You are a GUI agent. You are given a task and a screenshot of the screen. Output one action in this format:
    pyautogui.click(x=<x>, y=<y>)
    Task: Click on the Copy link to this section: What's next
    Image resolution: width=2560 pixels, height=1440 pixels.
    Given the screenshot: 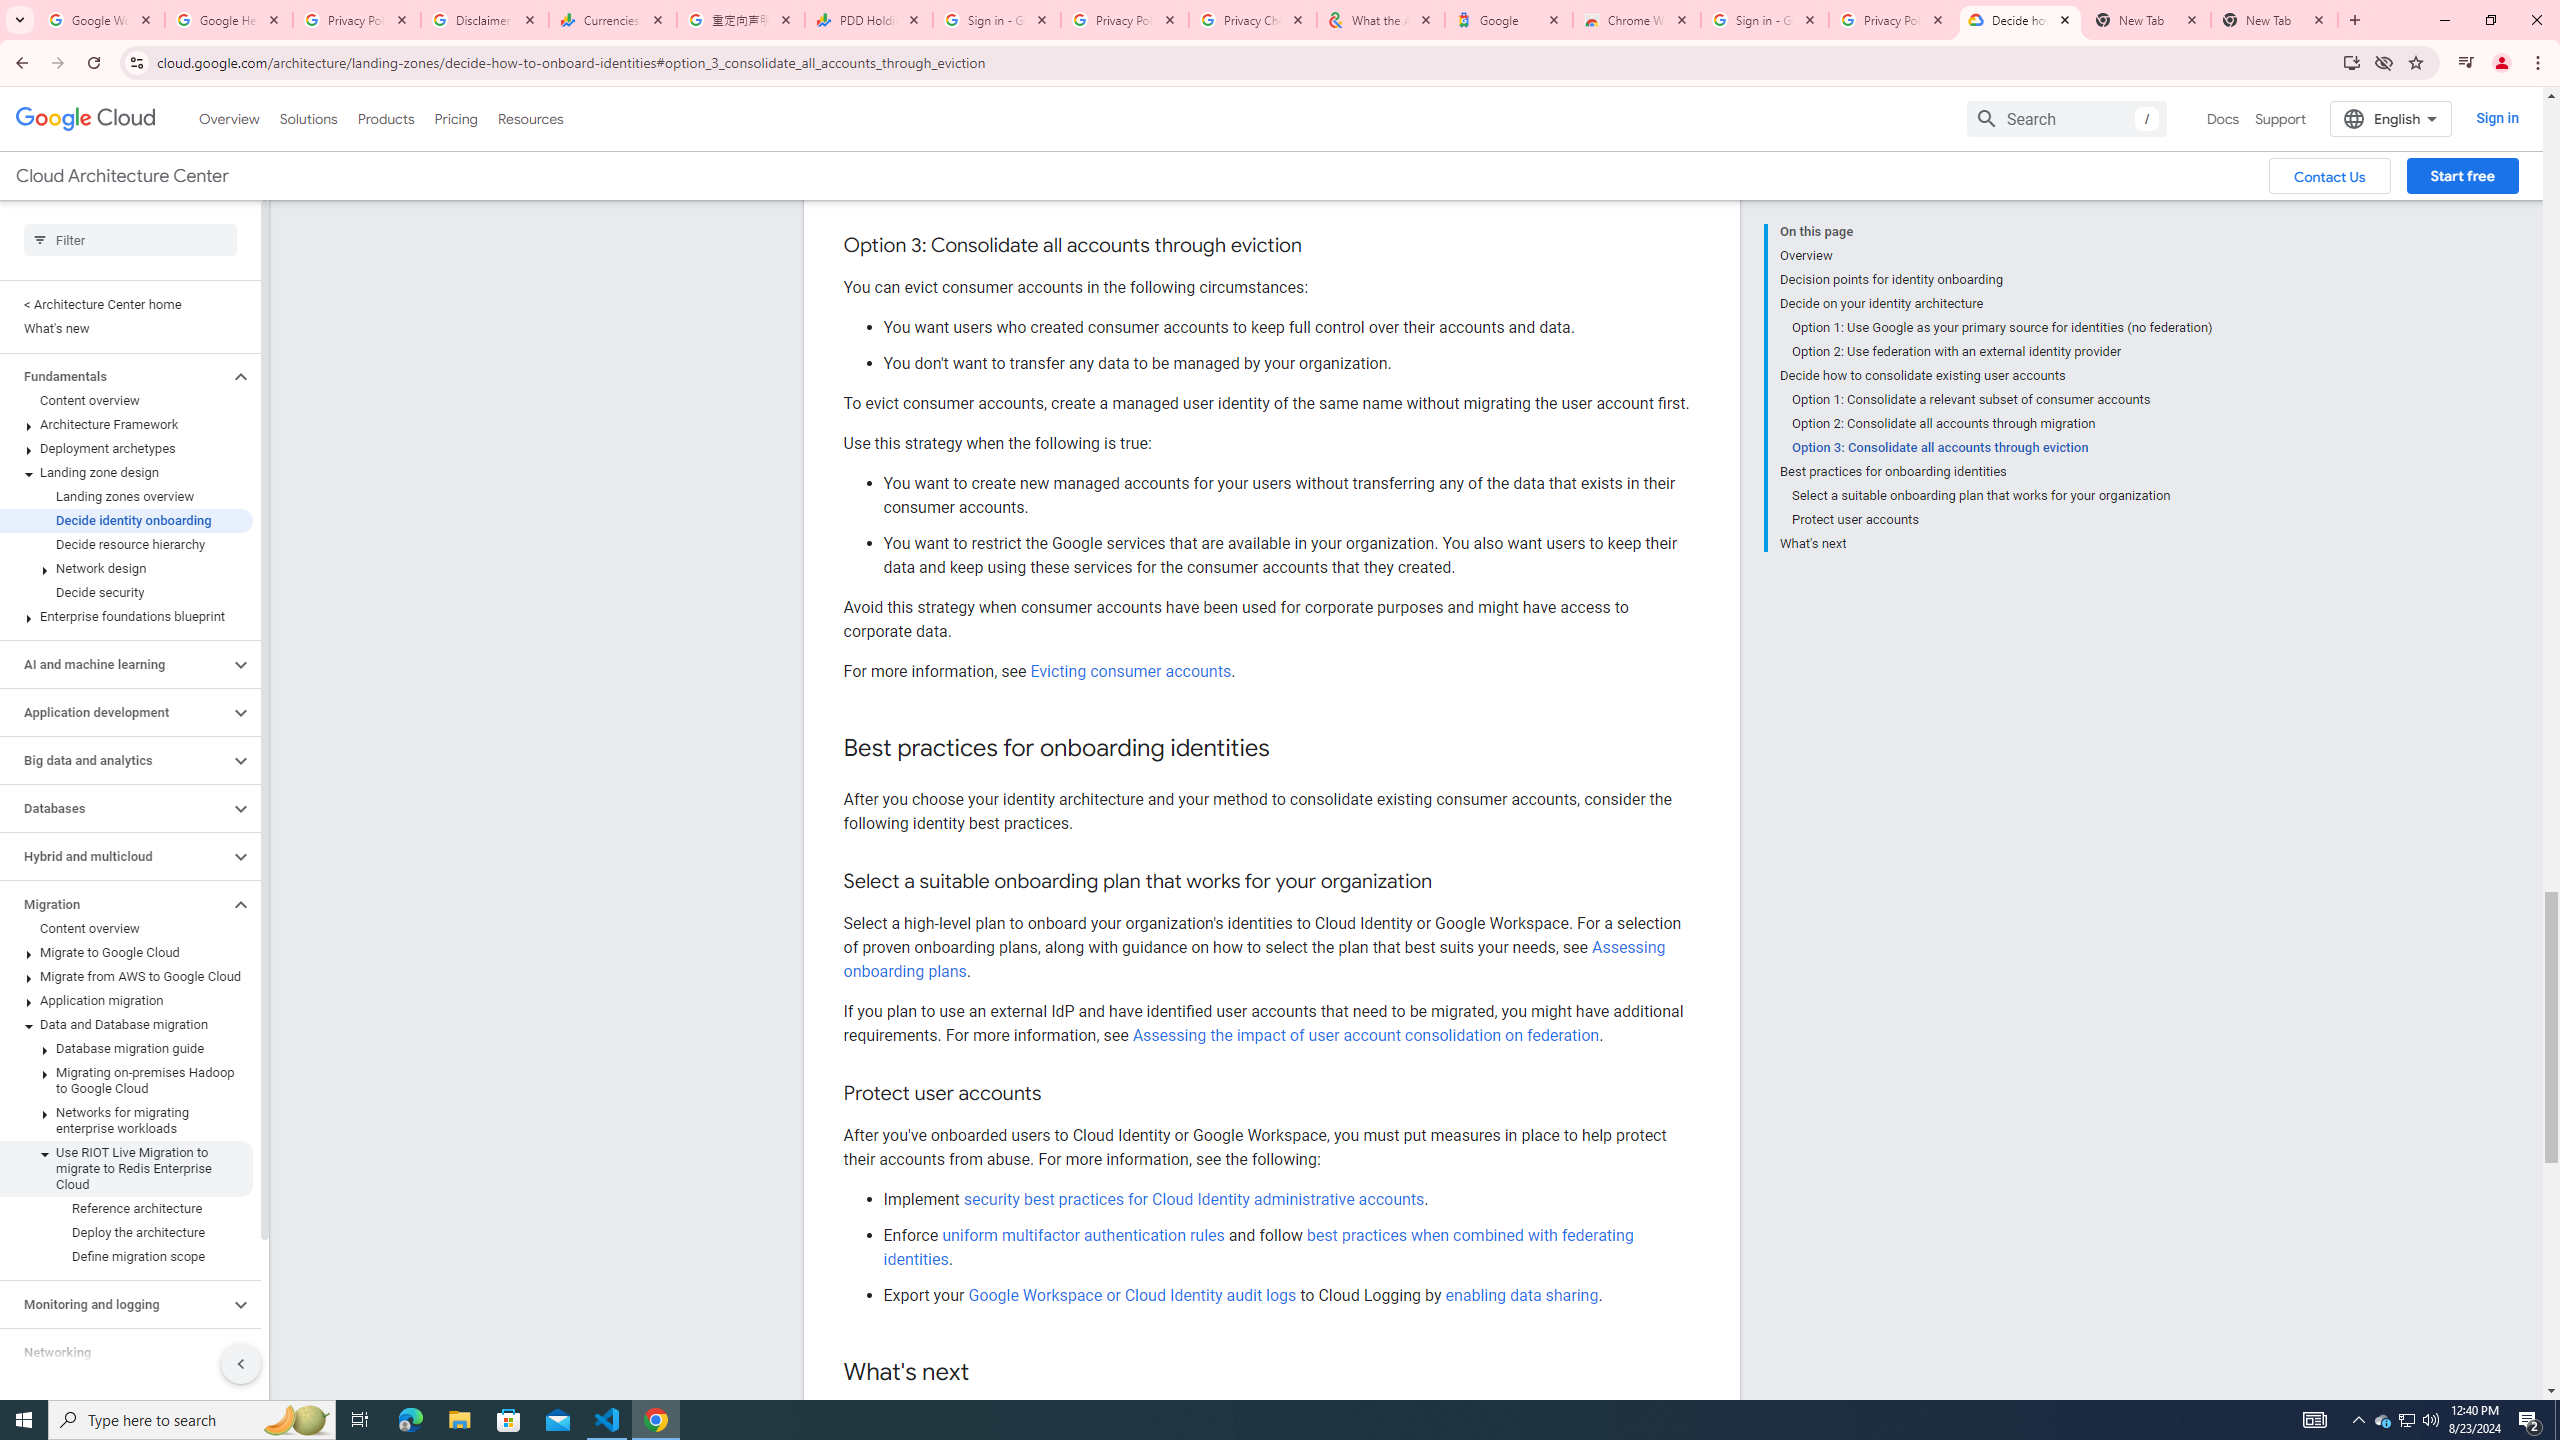 What is the action you would take?
    pyautogui.click(x=990, y=1372)
    